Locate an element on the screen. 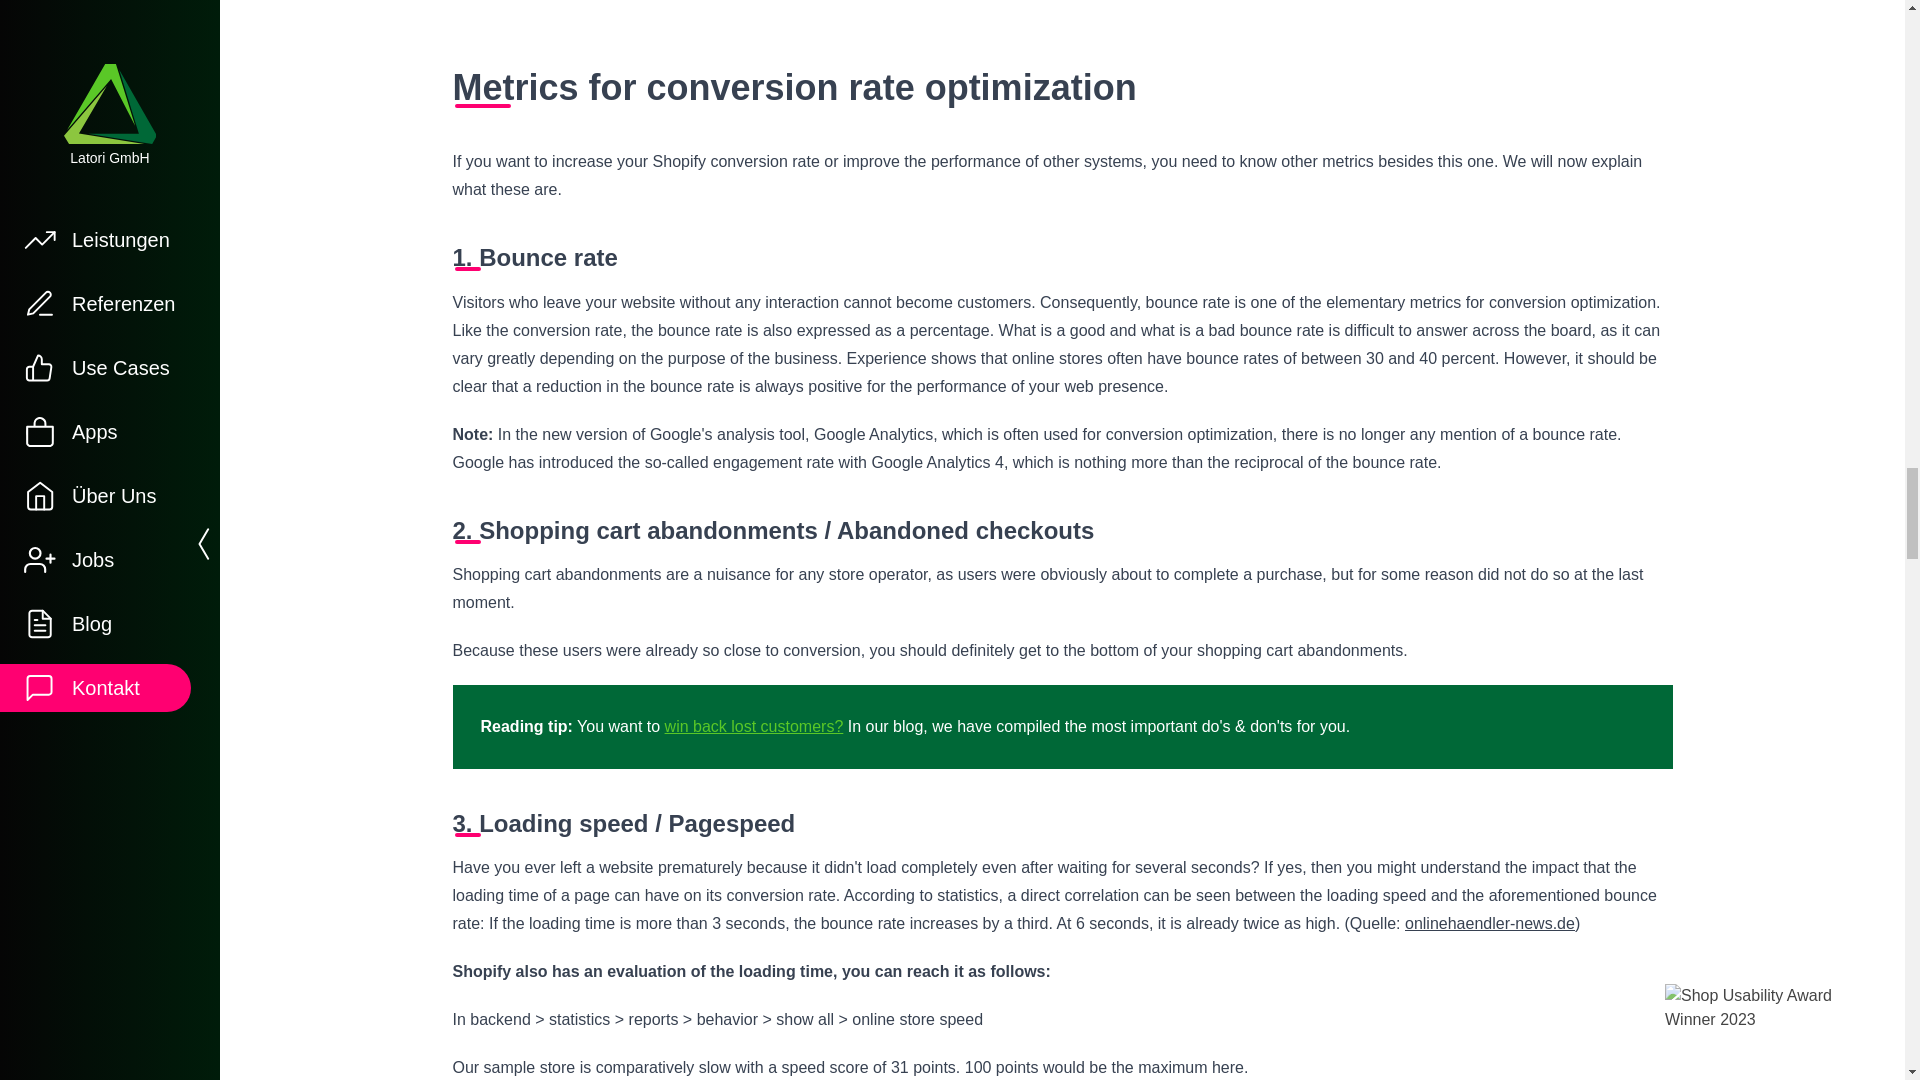  win back lost customers? is located at coordinates (754, 726).